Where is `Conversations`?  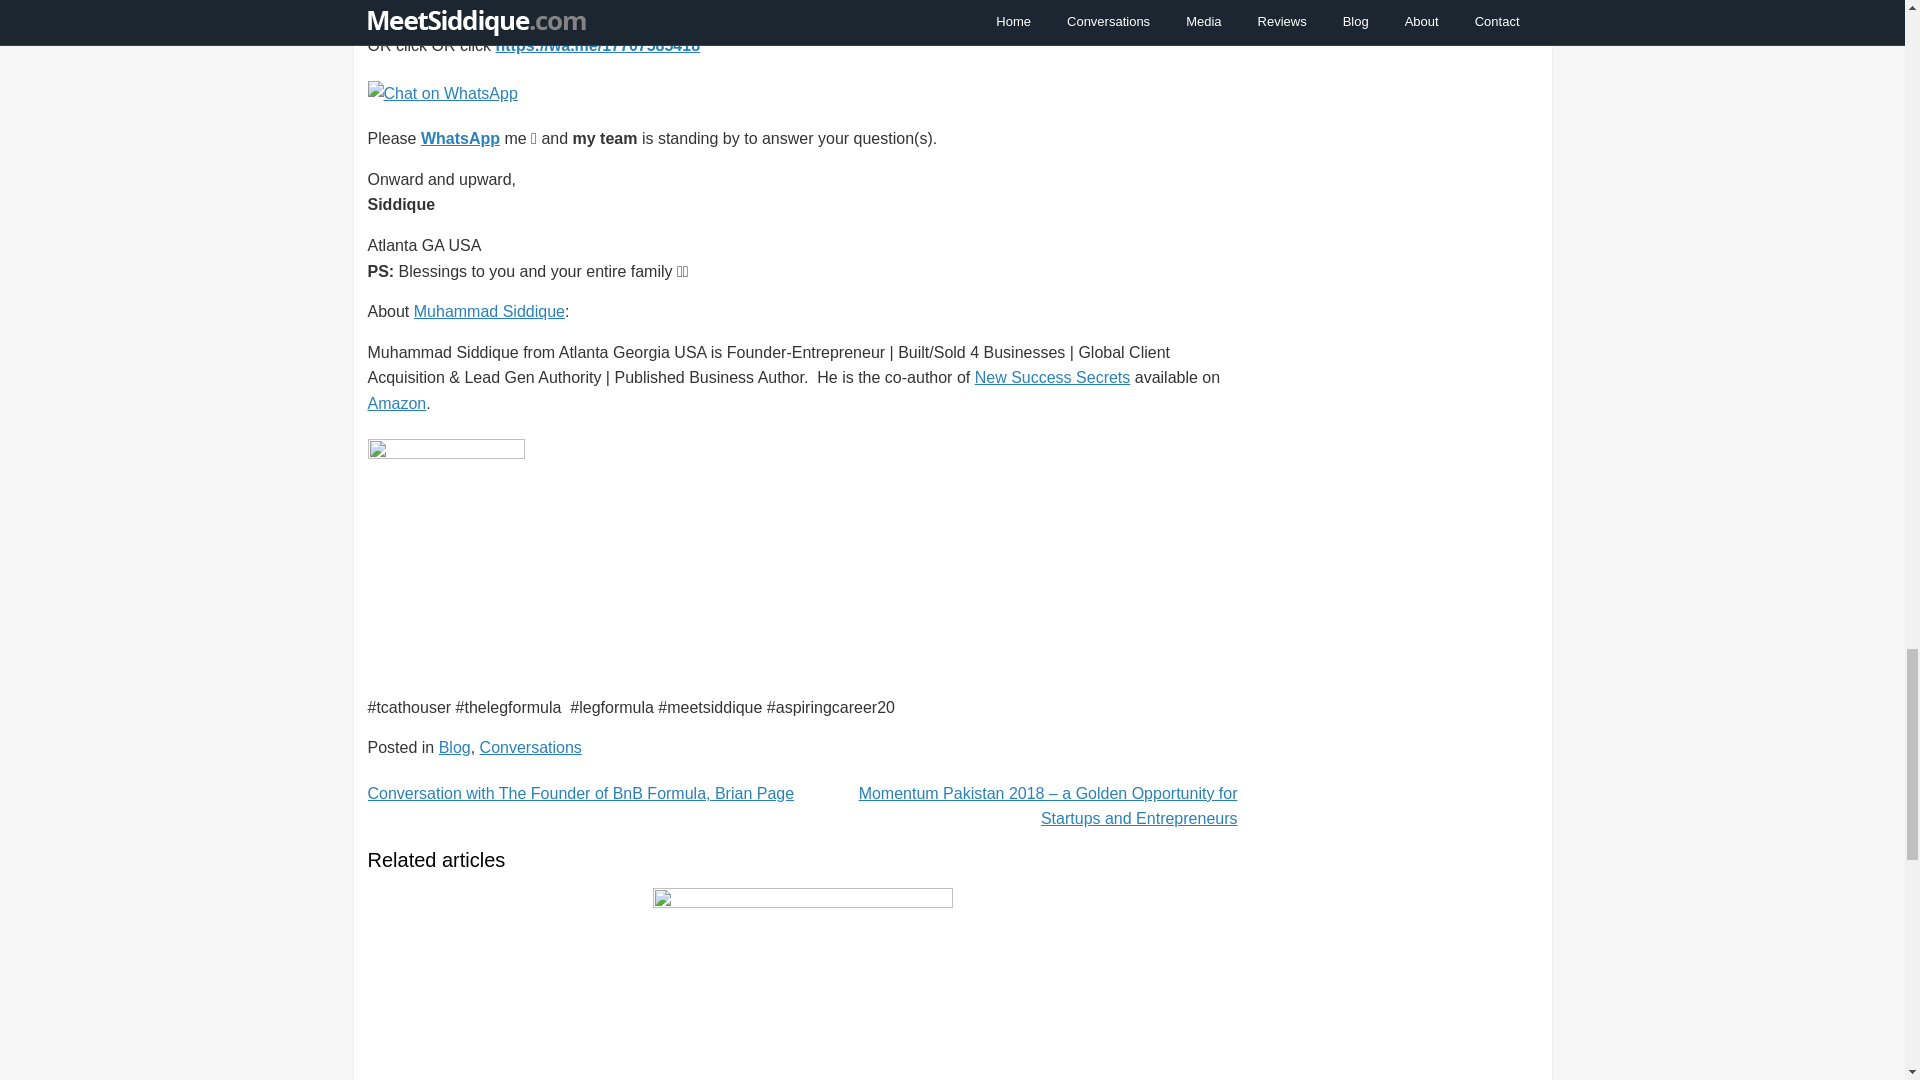 Conversations is located at coordinates (530, 747).